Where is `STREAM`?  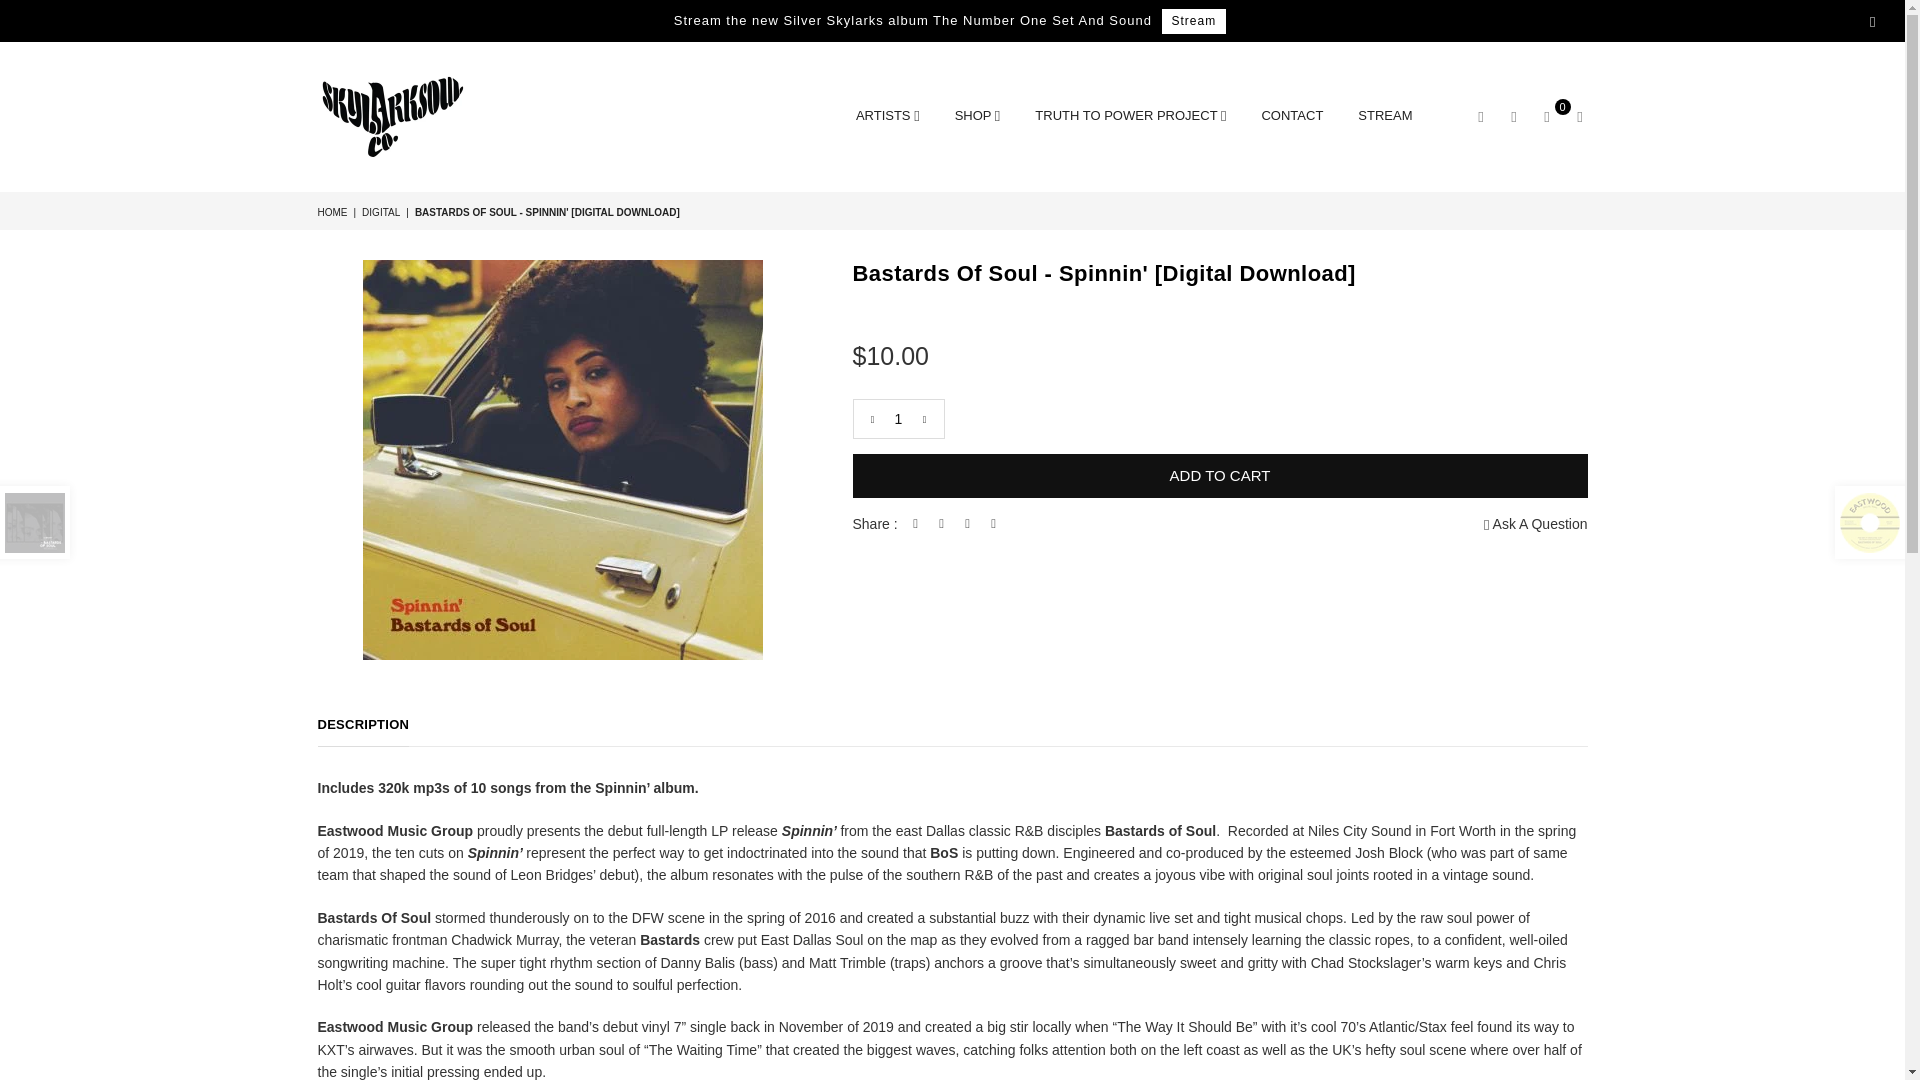
STREAM is located at coordinates (1384, 118).